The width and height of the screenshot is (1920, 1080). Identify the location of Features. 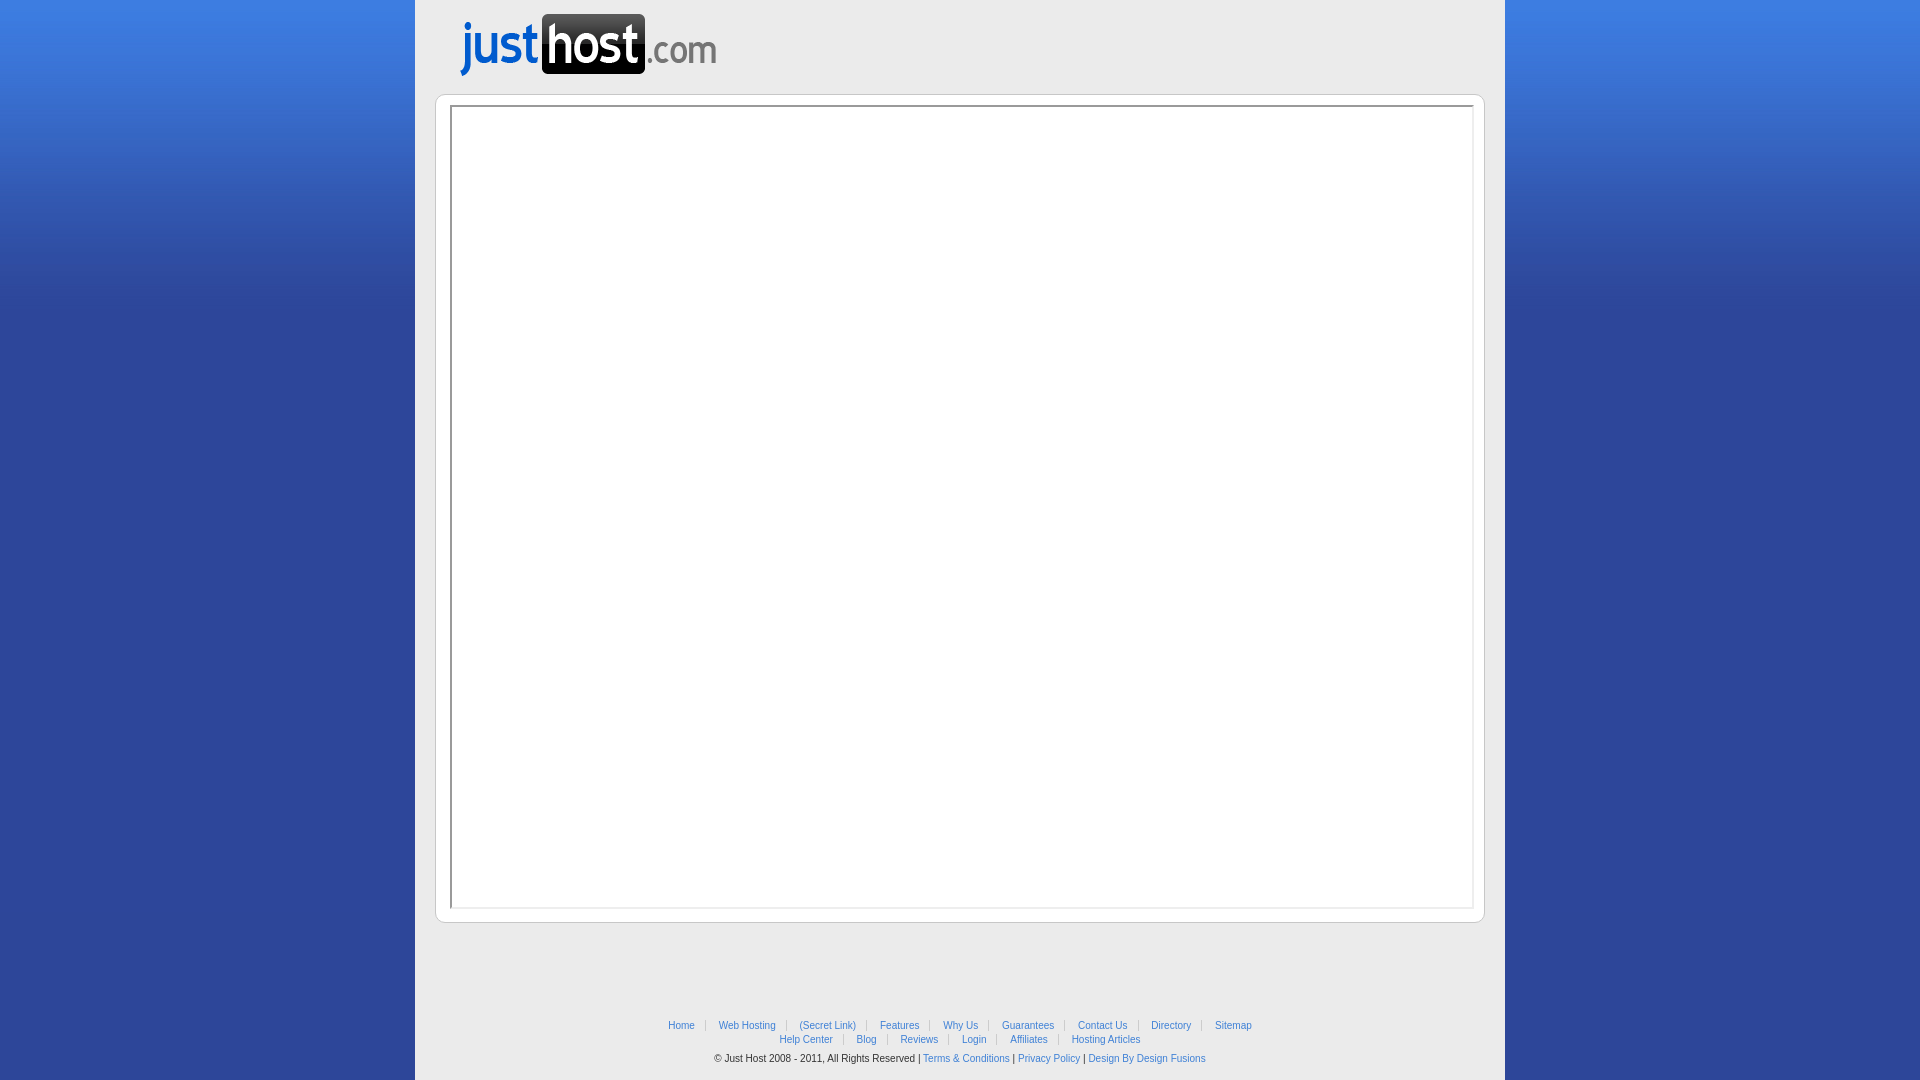
(900, 1026).